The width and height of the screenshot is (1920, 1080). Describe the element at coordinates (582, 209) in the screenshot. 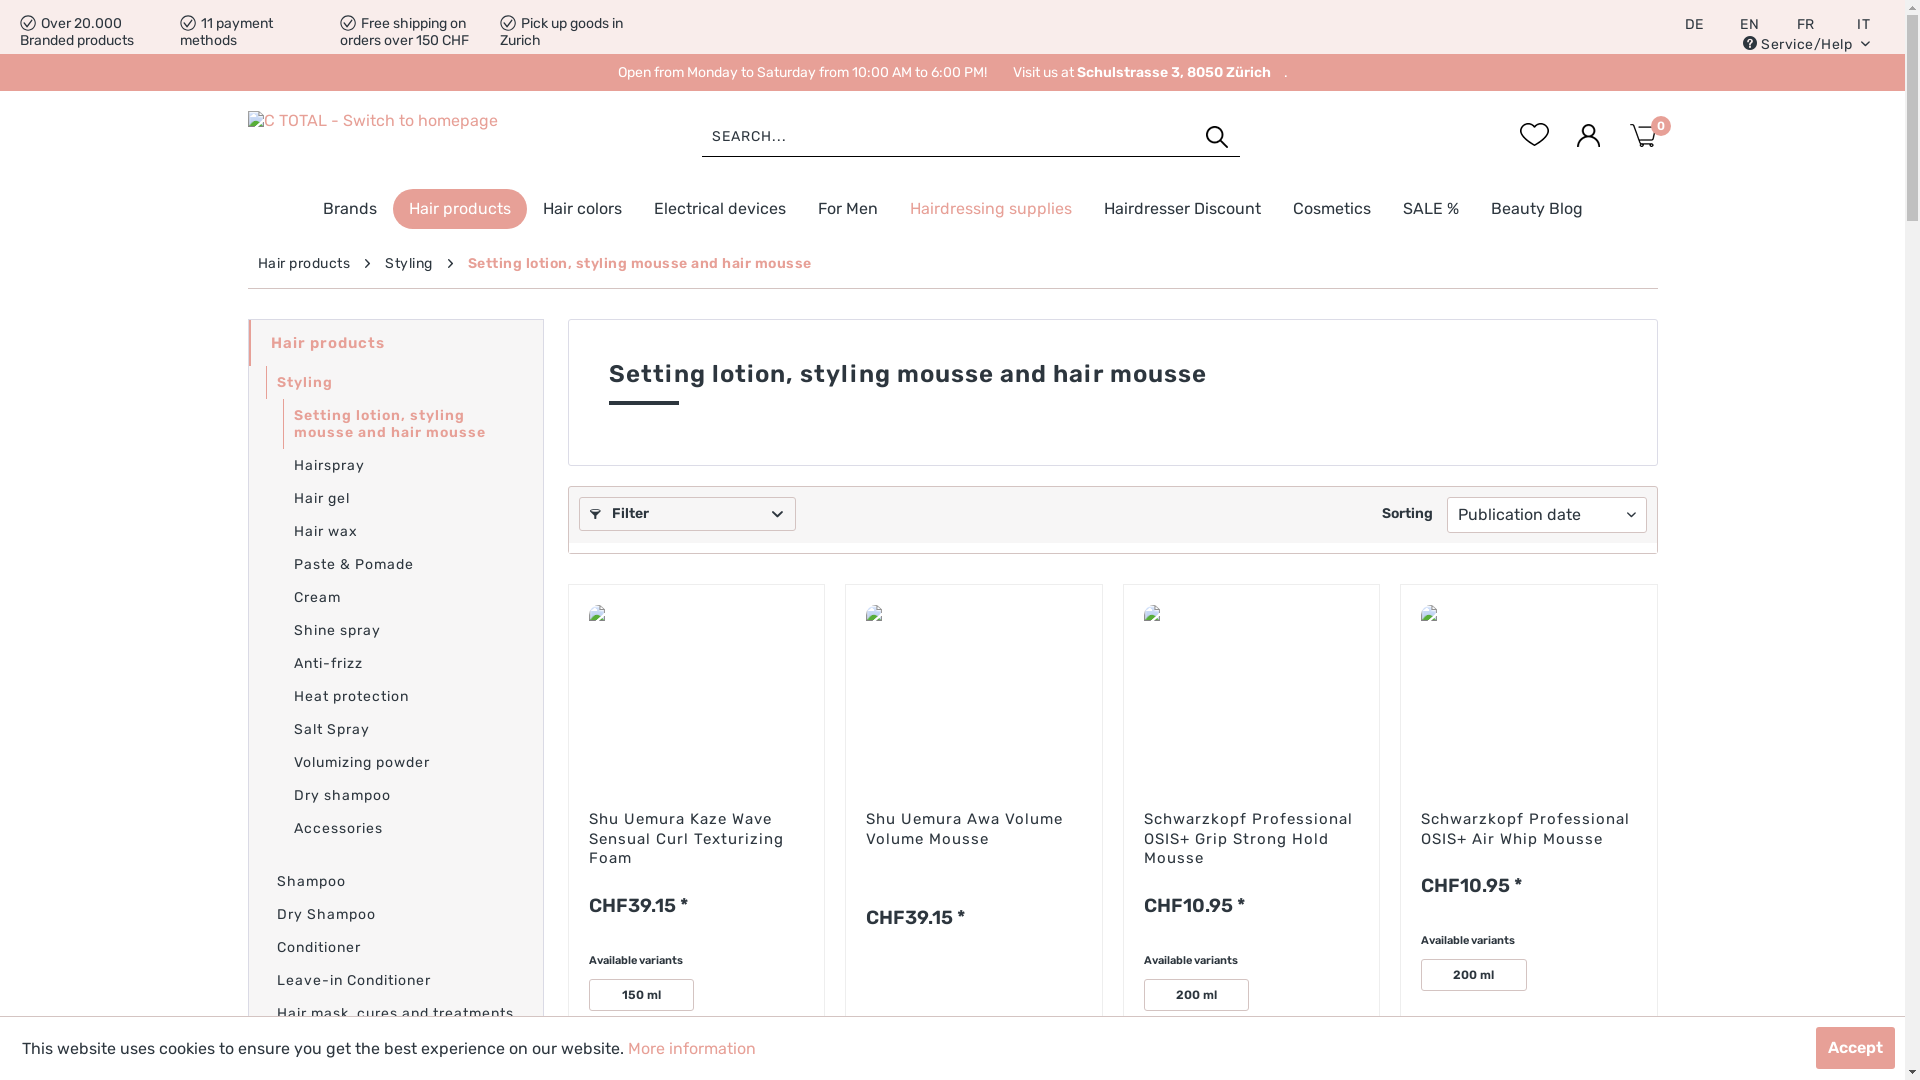

I see `Hair colors` at that location.